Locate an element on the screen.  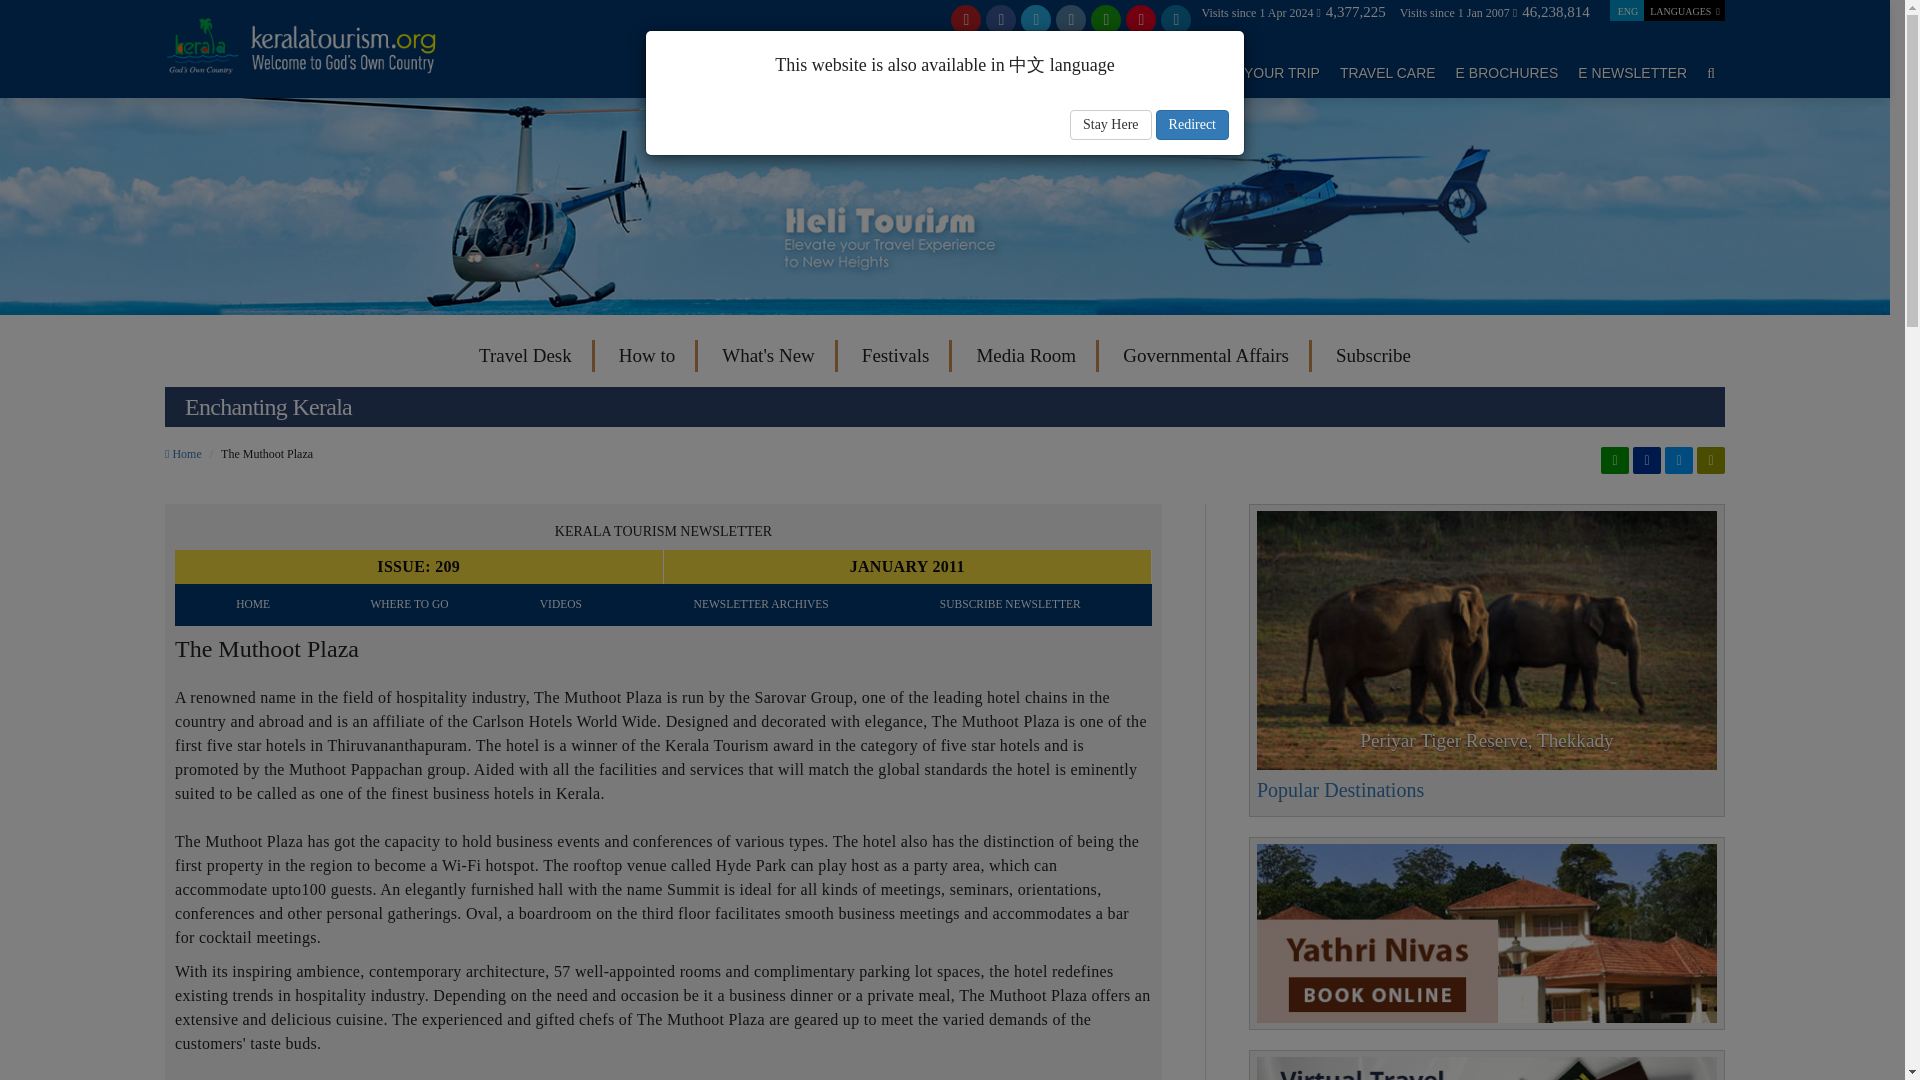
TRAVEL CARE is located at coordinates (1388, 72).